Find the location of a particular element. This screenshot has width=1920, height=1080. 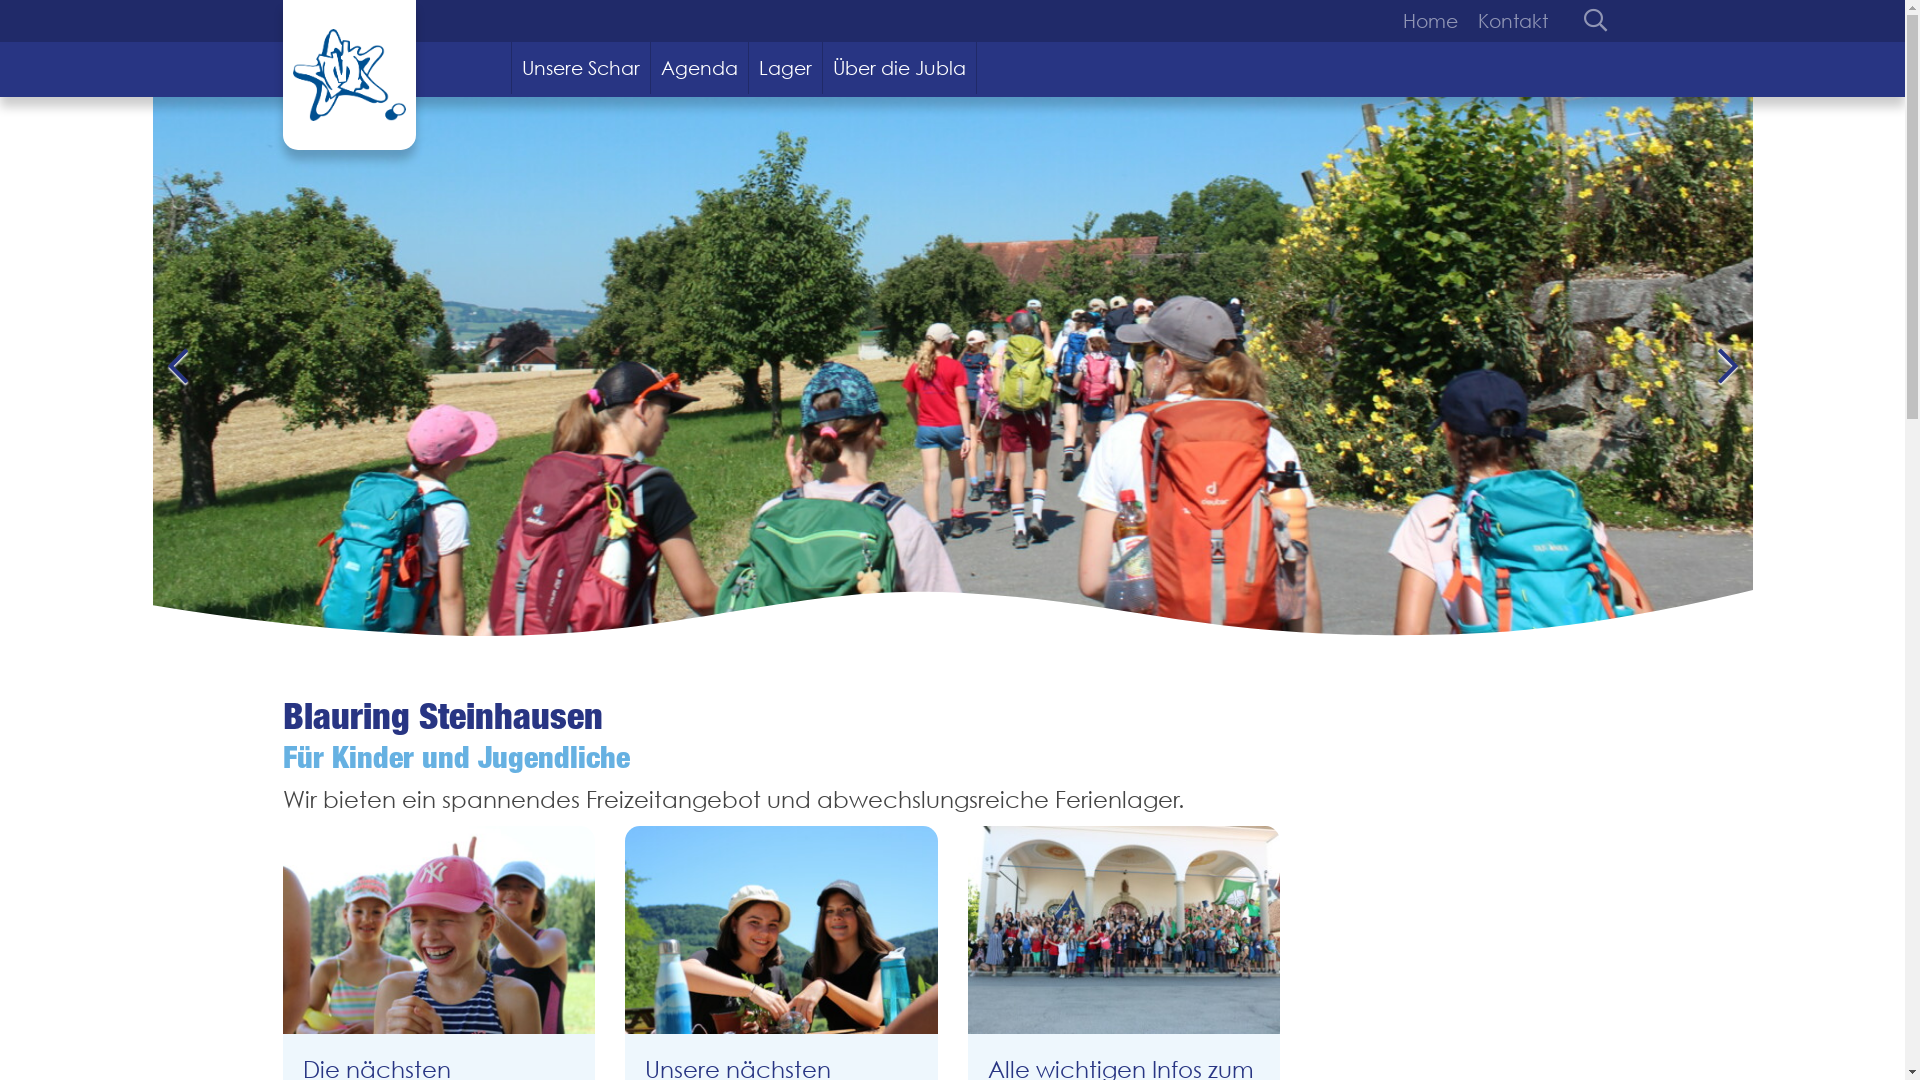

Kontakt is located at coordinates (1508, 21).